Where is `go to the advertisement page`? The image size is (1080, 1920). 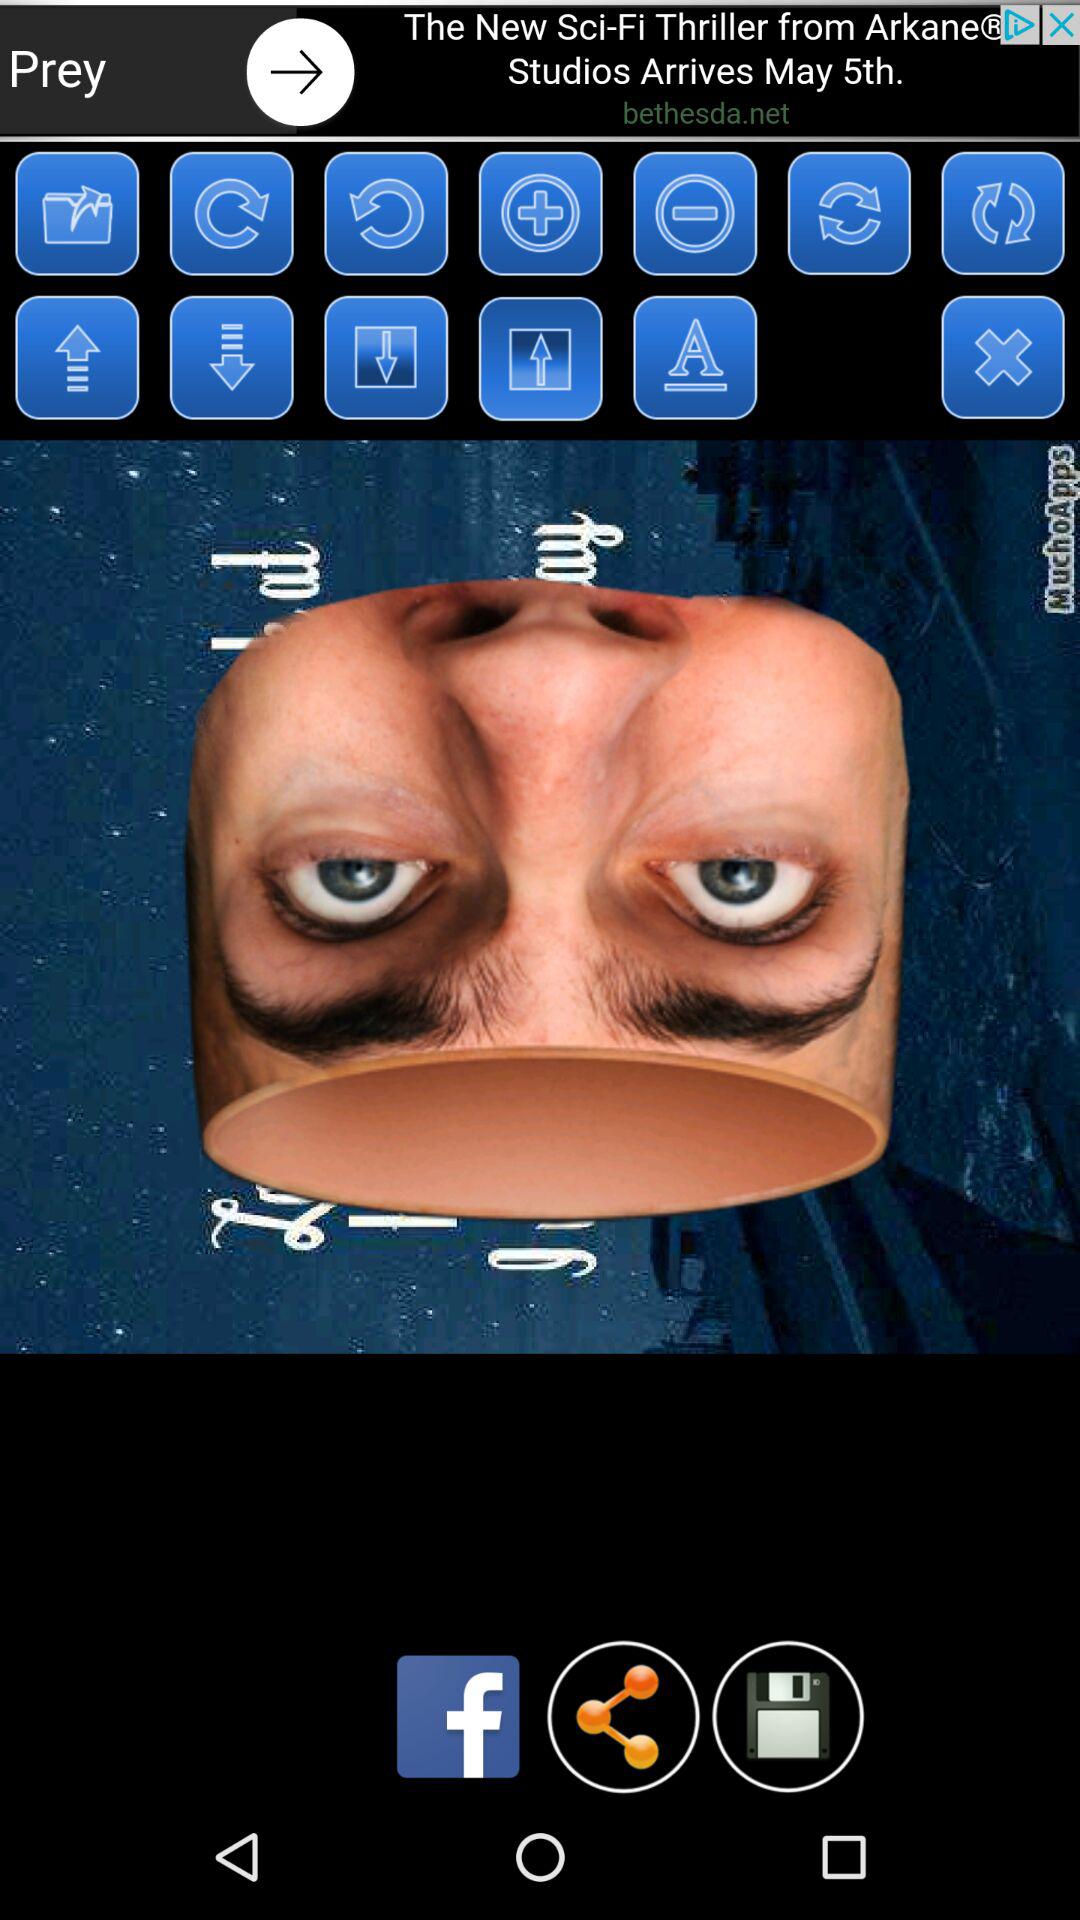 go to the advertisement page is located at coordinates (540, 70).